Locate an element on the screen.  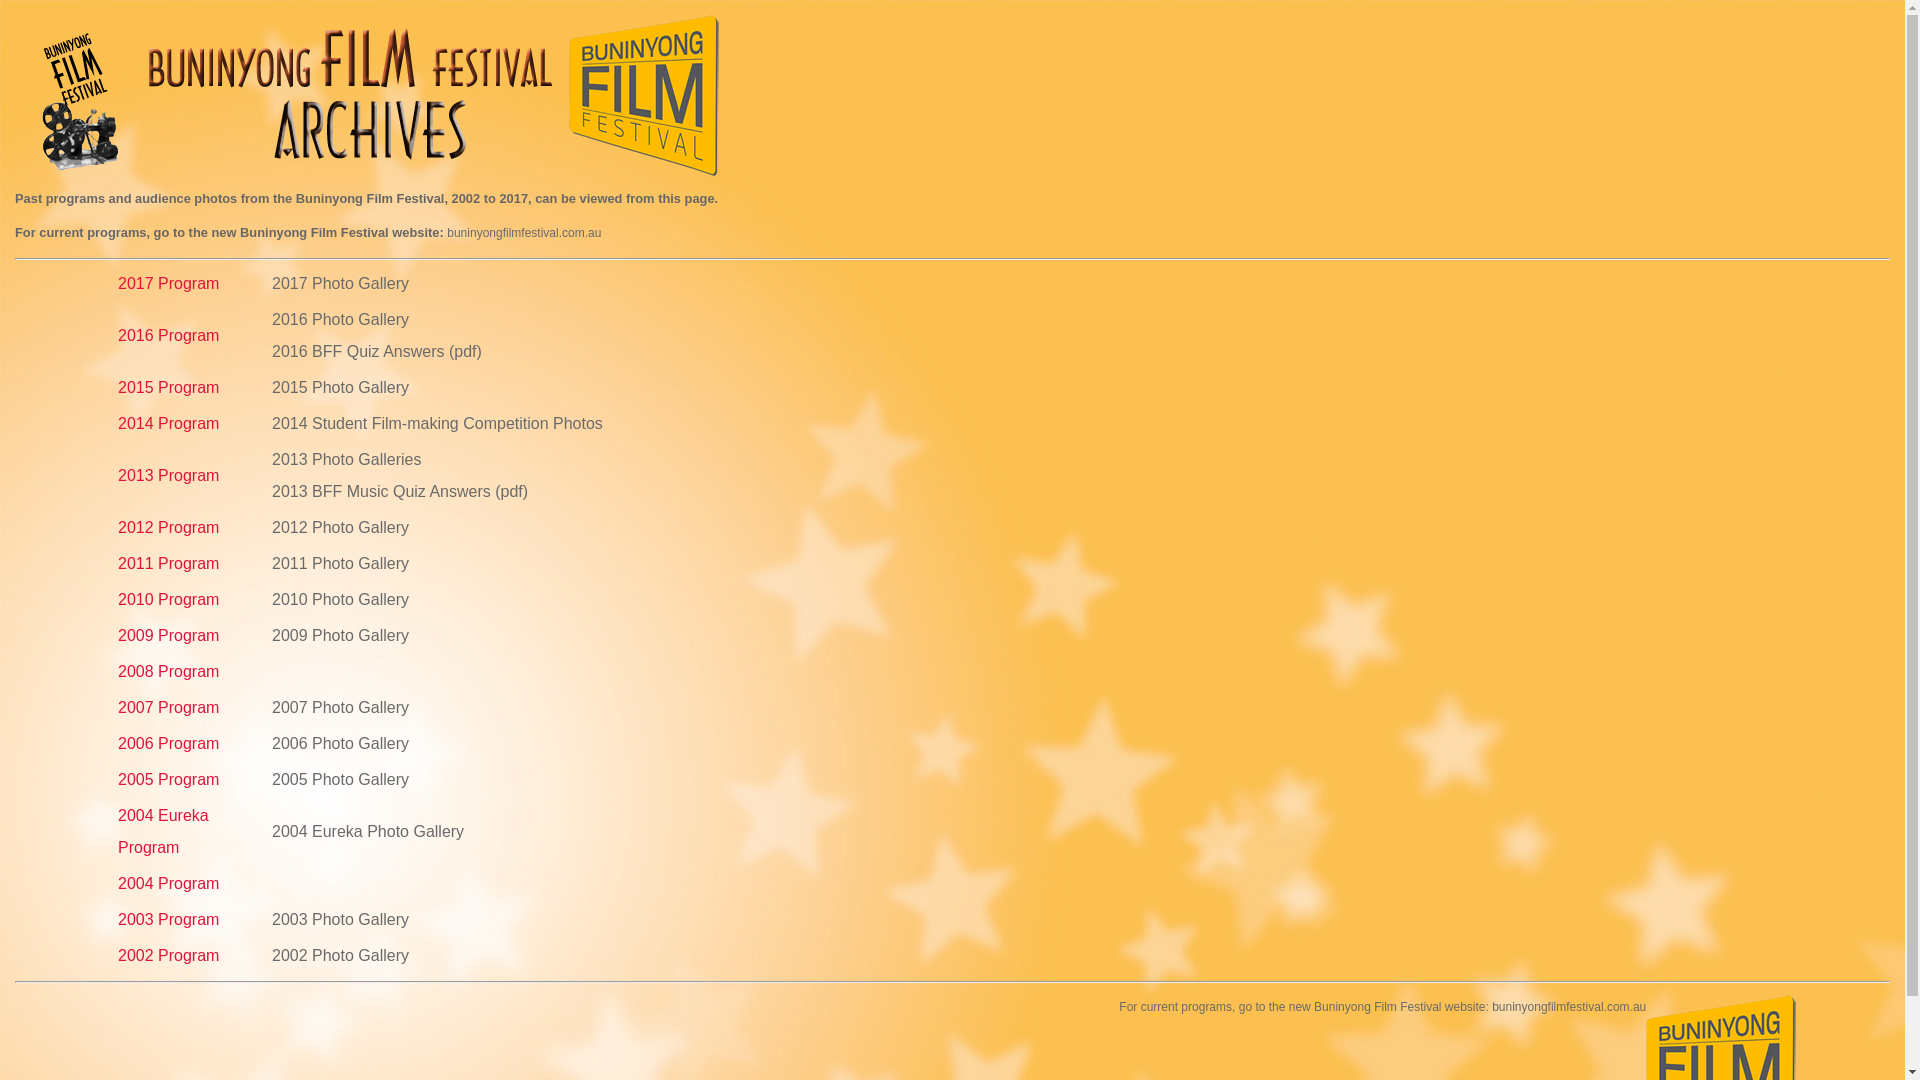
2012 Program is located at coordinates (168, 528).